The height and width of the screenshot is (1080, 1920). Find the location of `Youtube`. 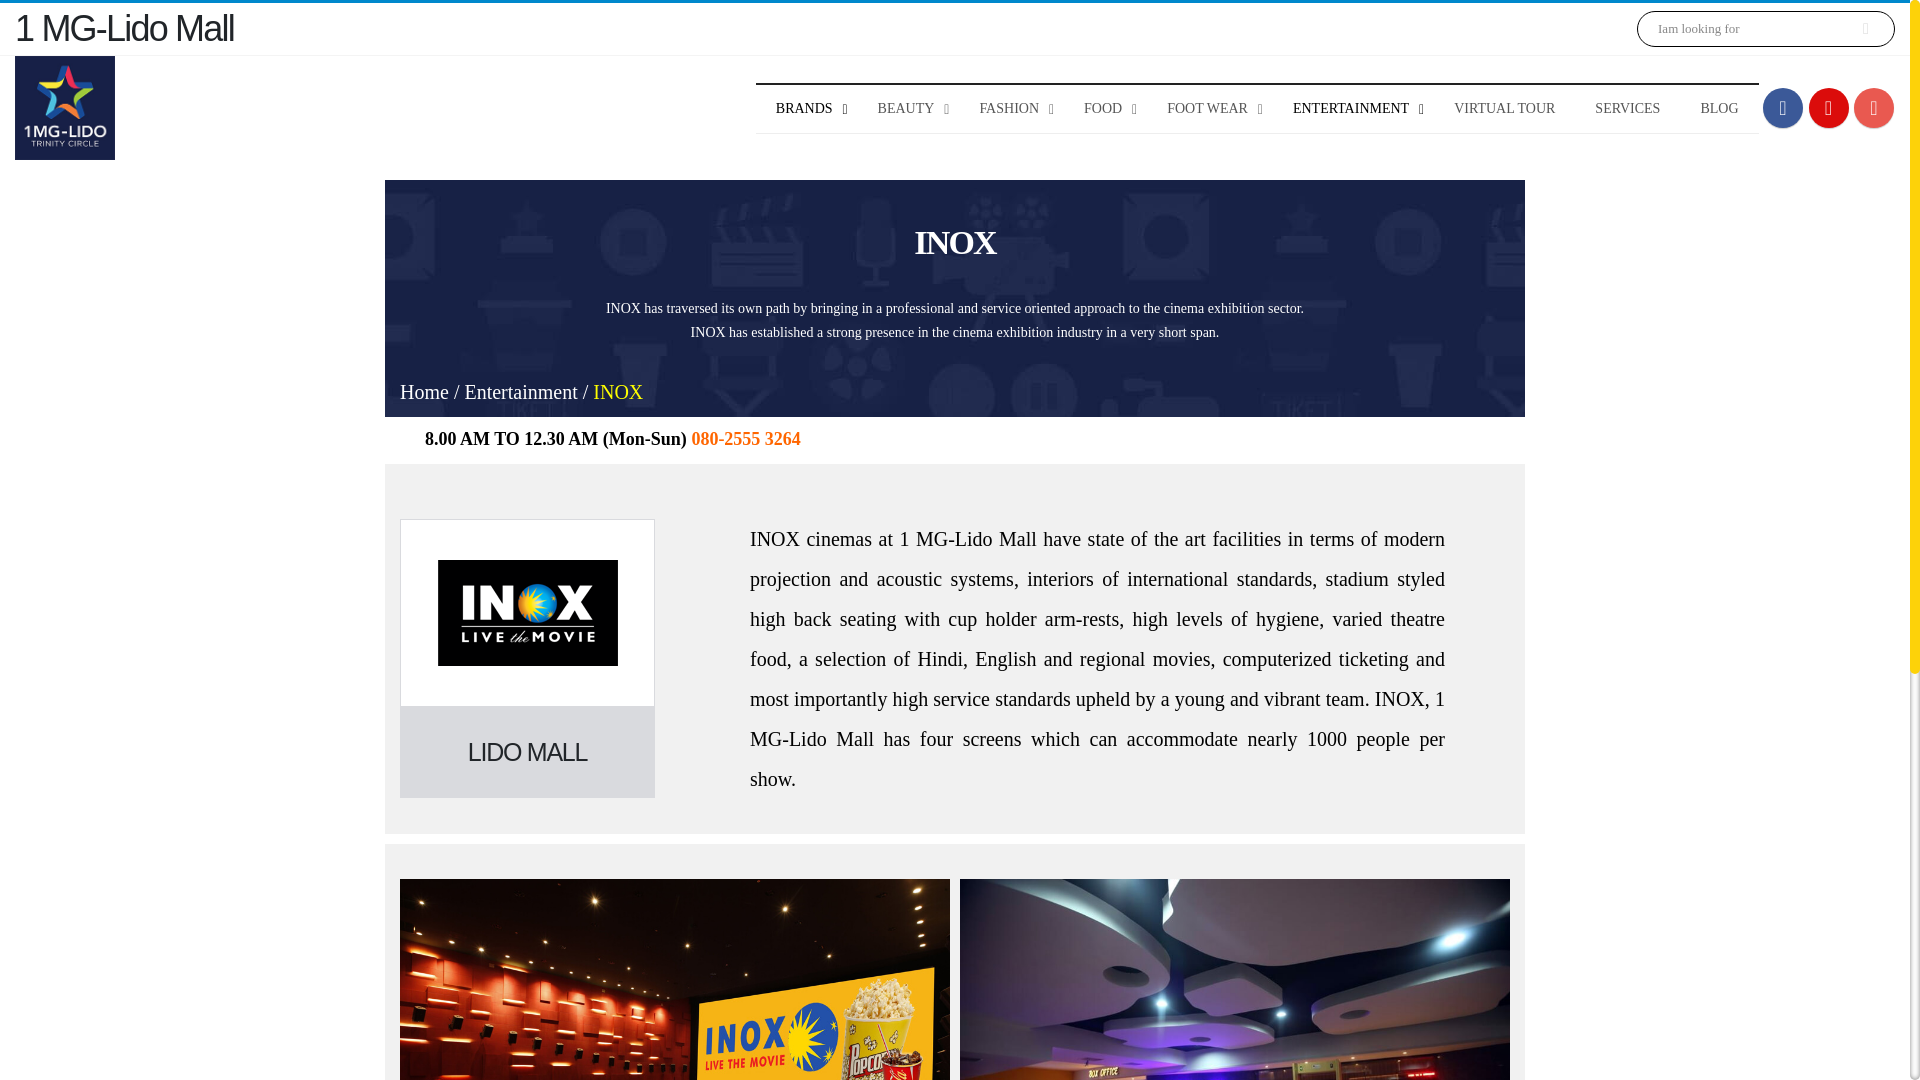

Youtube is located at coordinates (1828, 108).